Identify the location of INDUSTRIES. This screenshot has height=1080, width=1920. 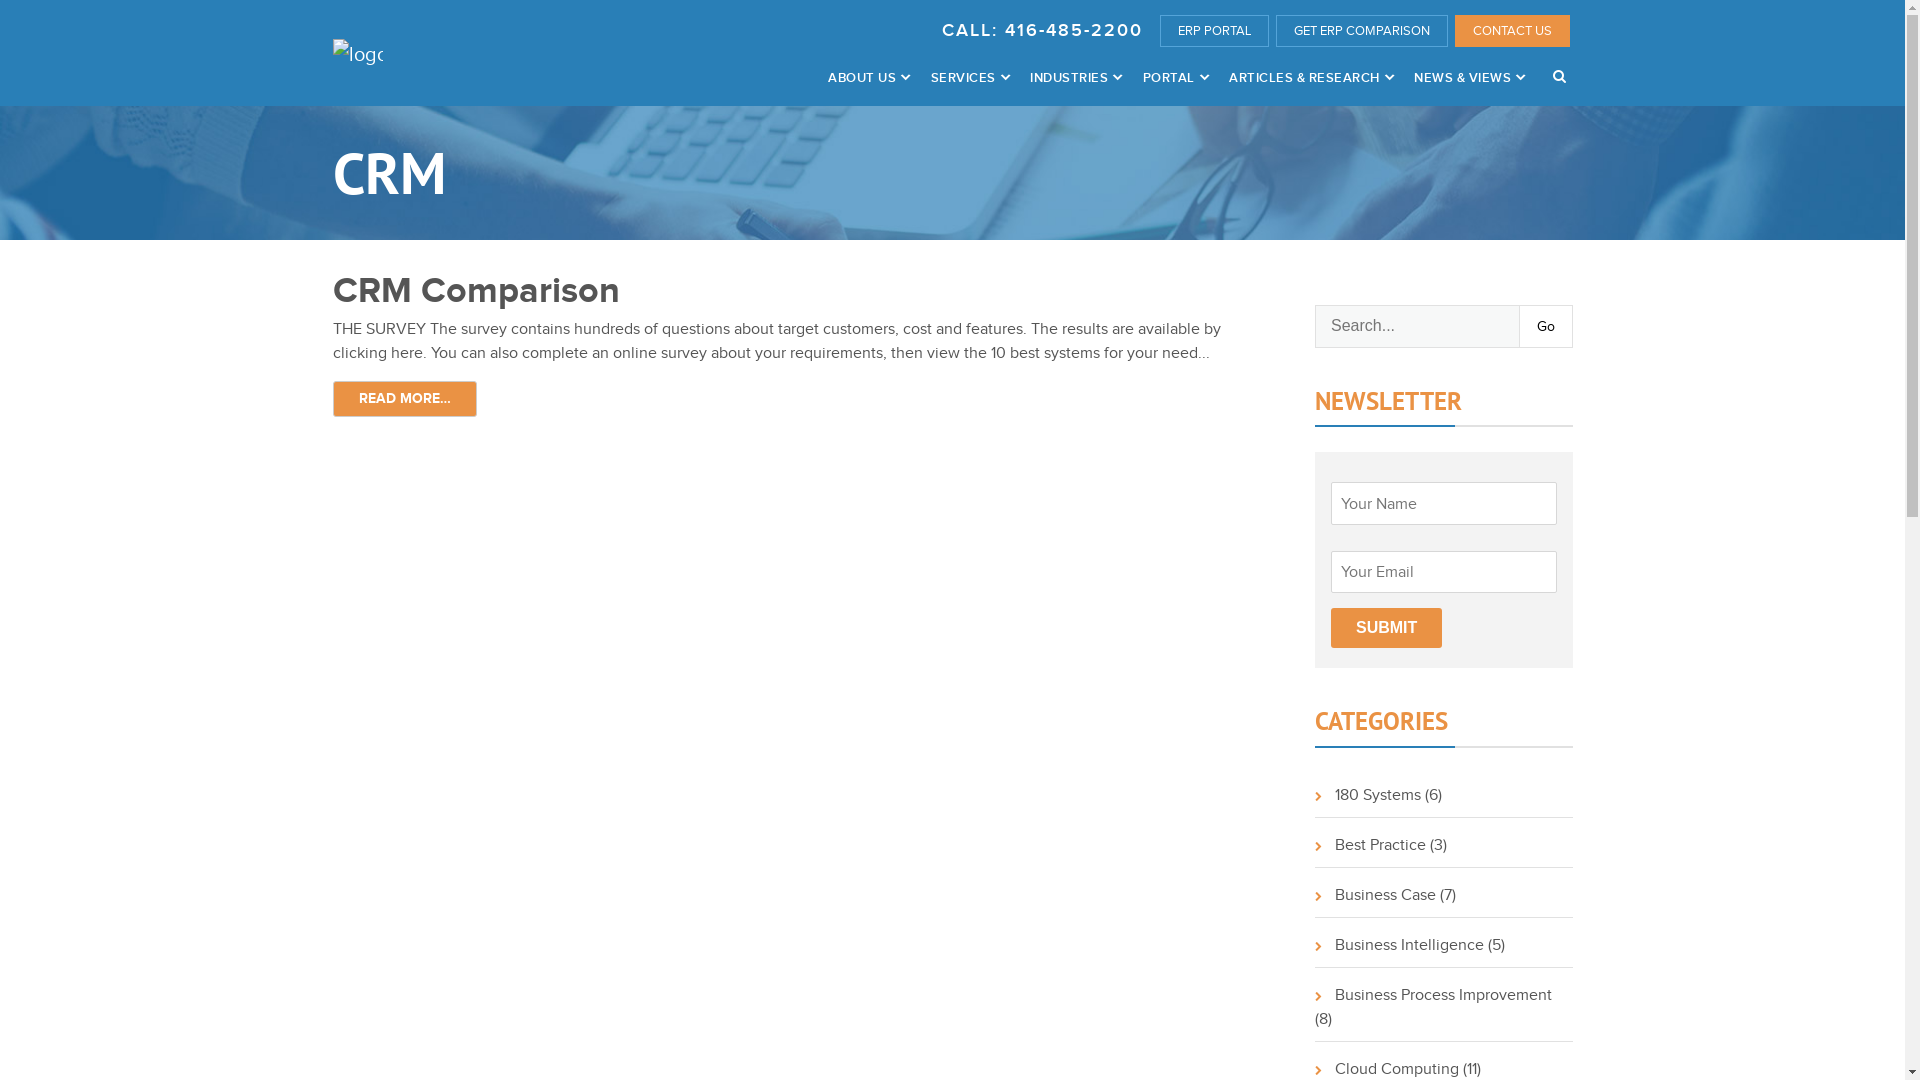
(1078, 78).